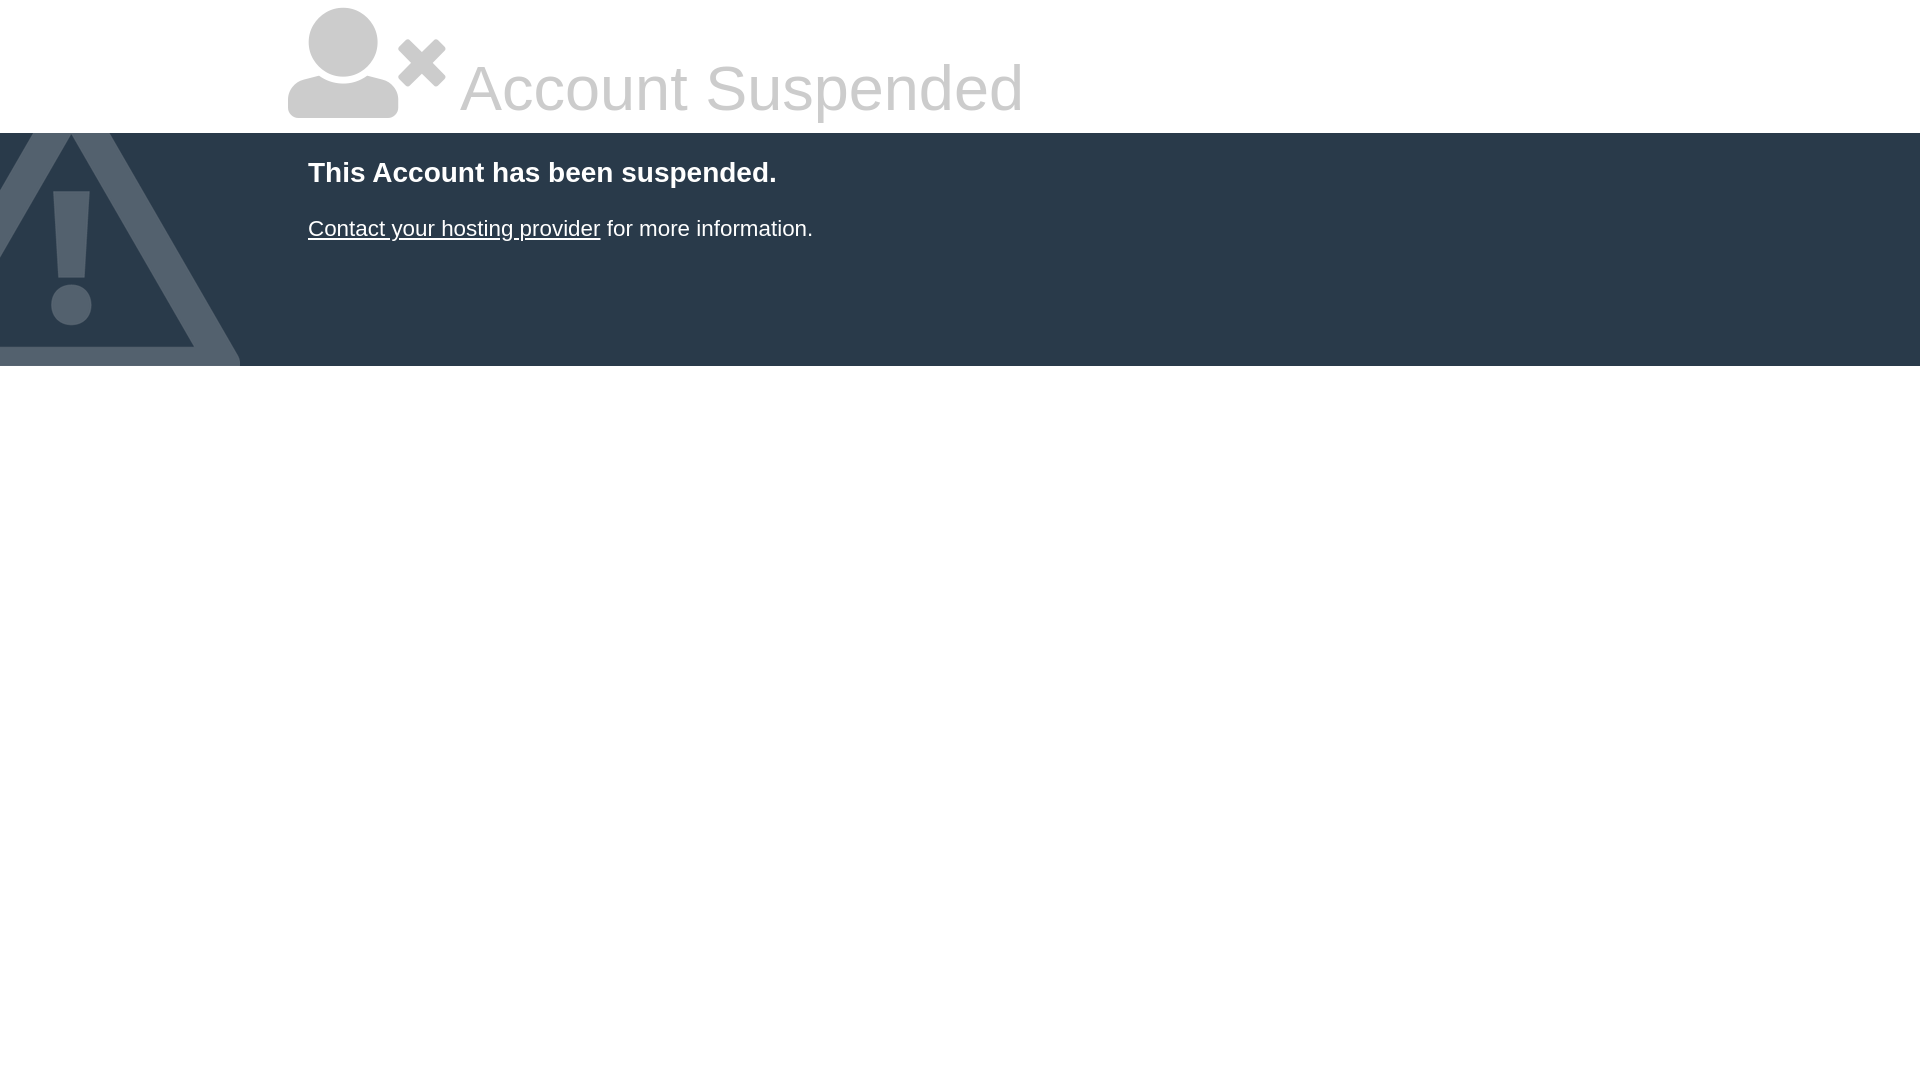 The width and height of the screenshot is (1920, 1080). Describe the element at coordinates (454, 228) in the screenshot. I see `Contact your hosting provider` at that location.